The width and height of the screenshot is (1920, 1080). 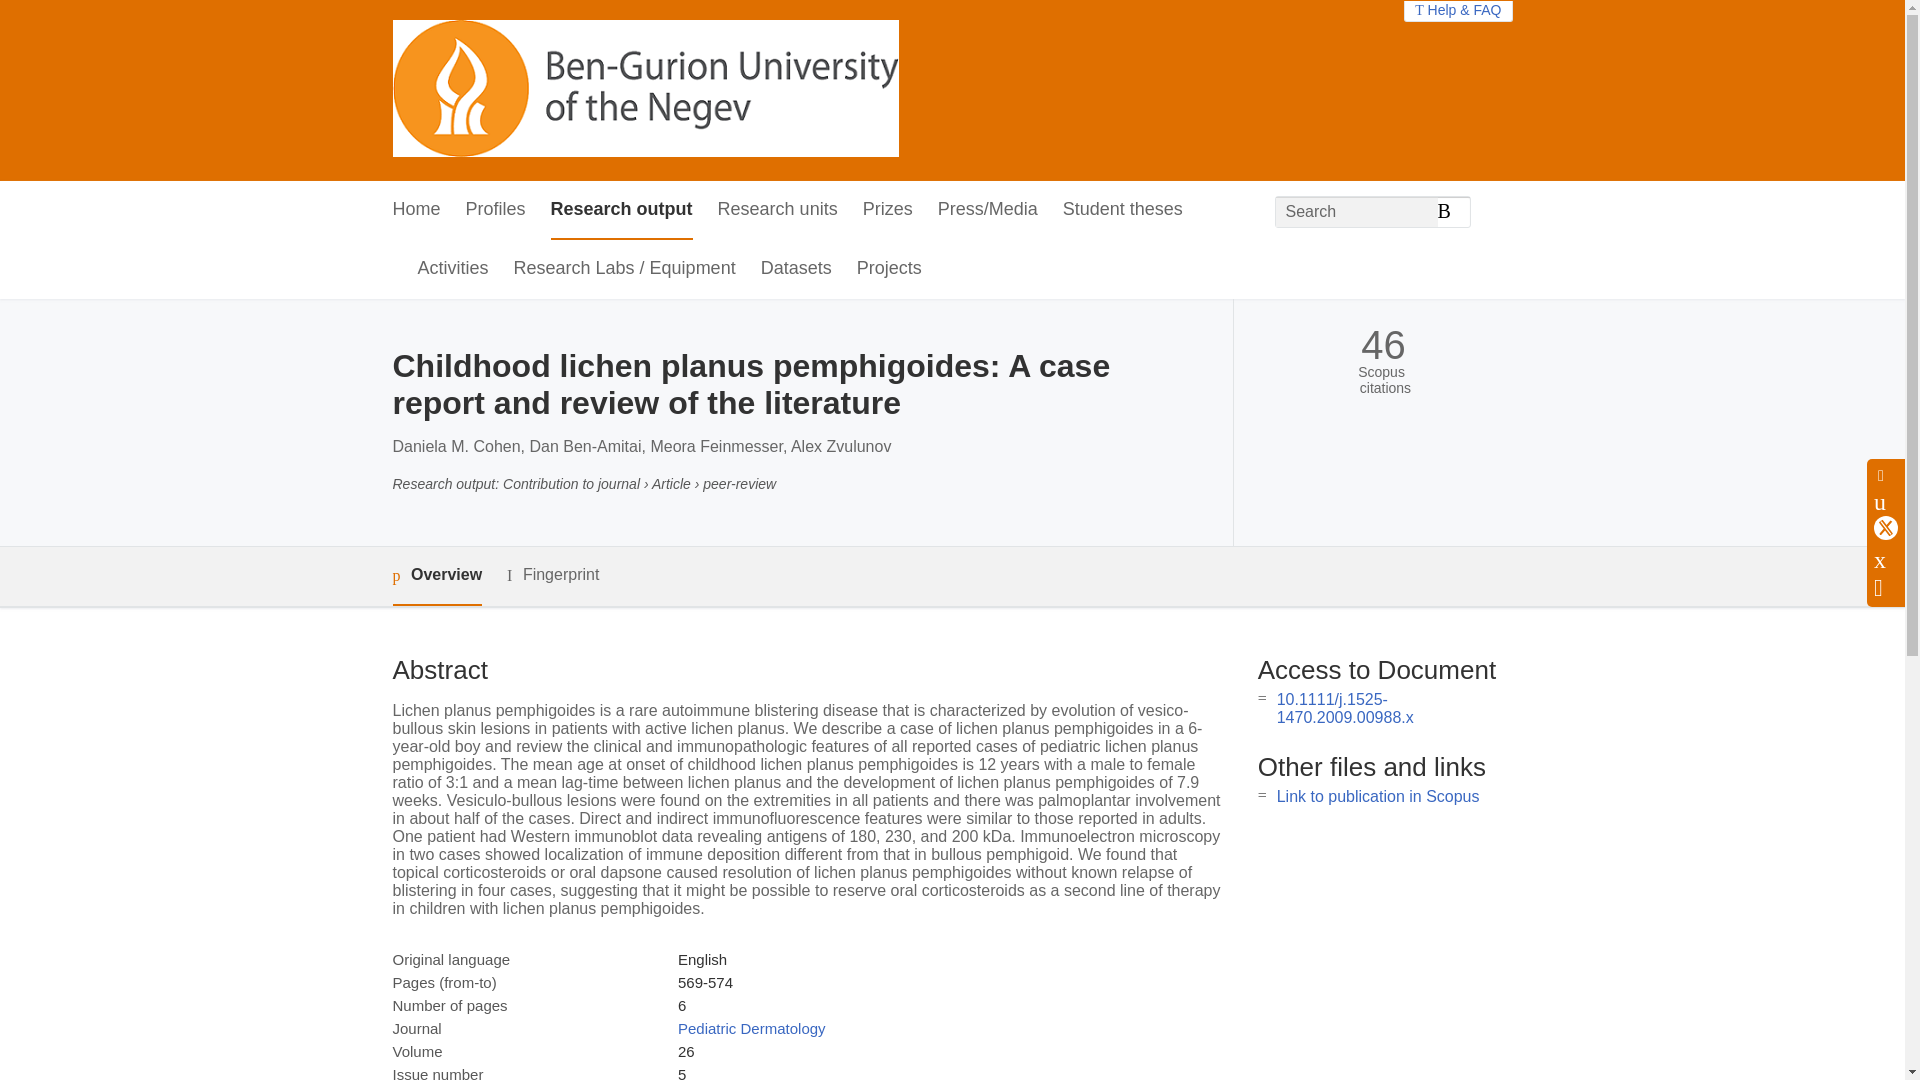 What do you see at coordinates (888, 269) in the screenshot?
I see `Projects` at bounding box center [888, 269].